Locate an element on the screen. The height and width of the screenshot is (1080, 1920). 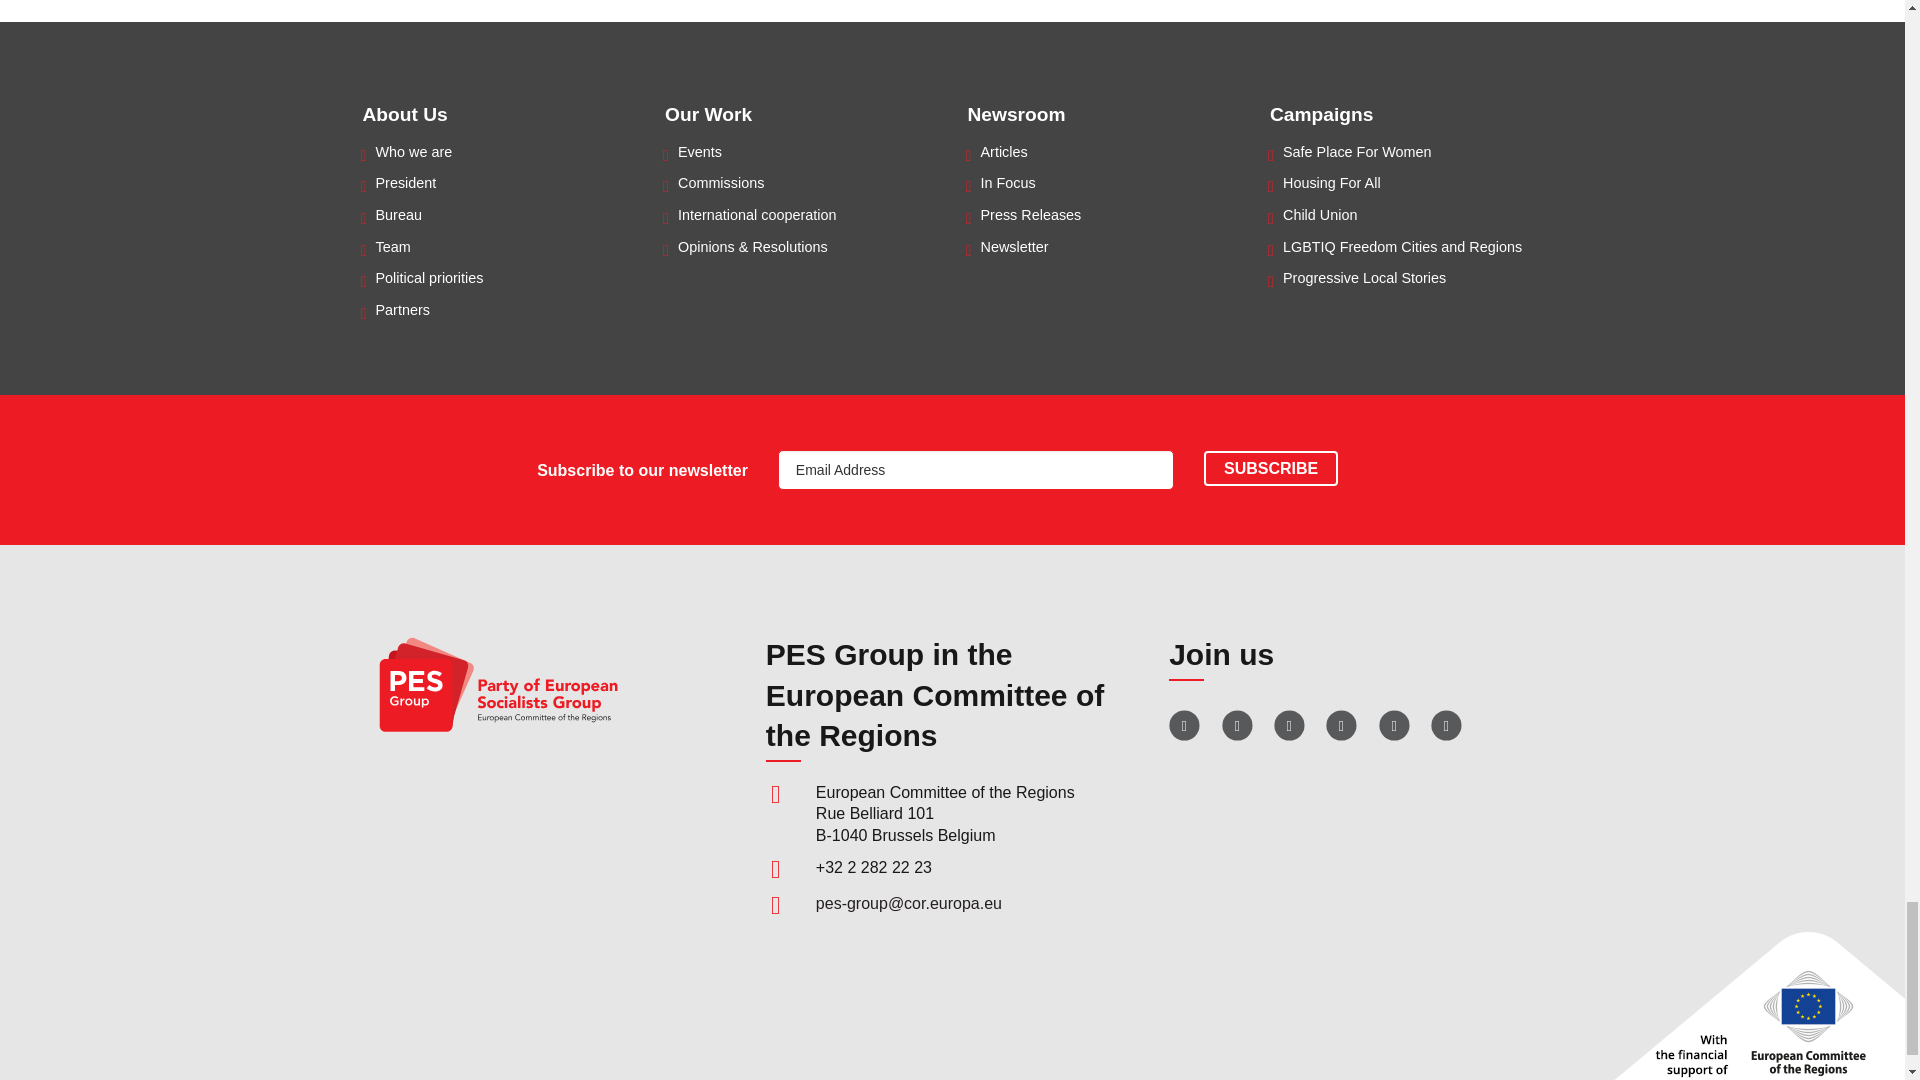
Expand menu Newsroom is located at coordinates (1016, 114).